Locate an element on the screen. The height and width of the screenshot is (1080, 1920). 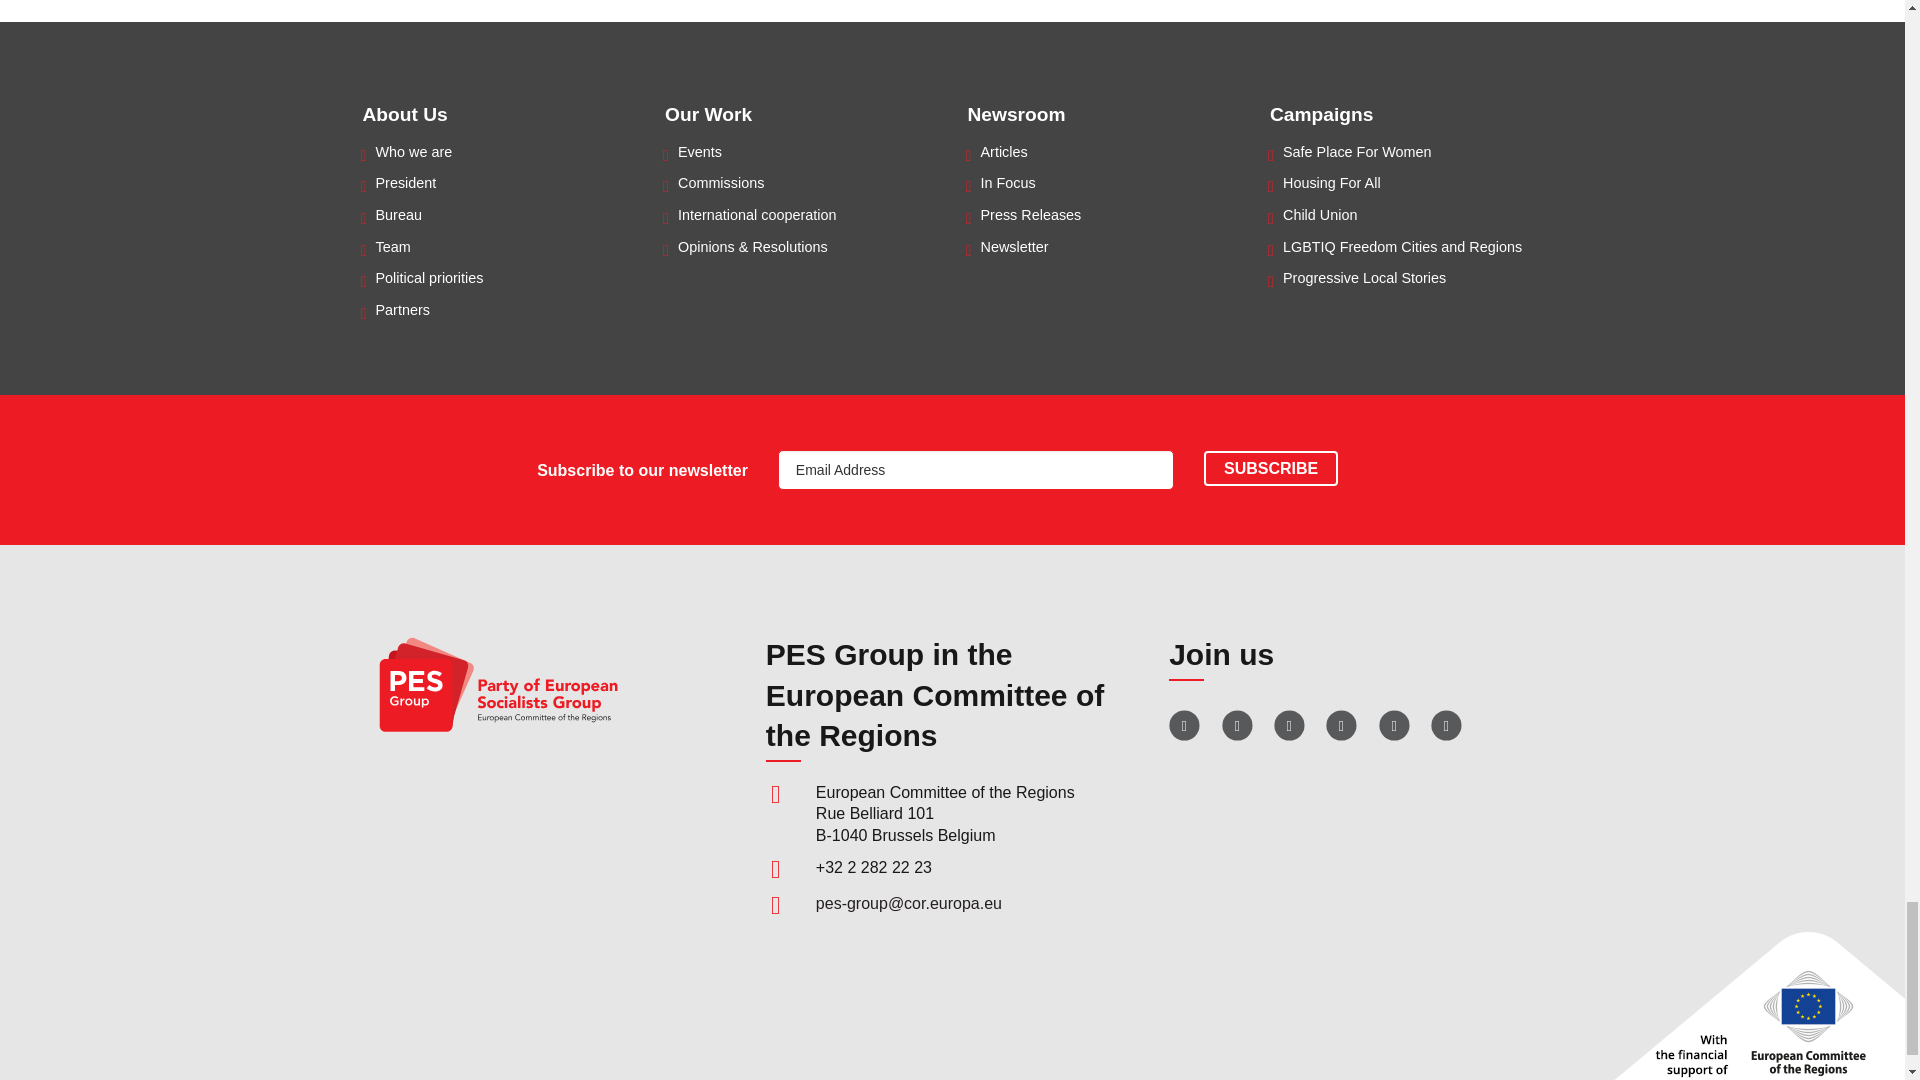
Expand menu Newsroom is located at coordinates (1016, 114).